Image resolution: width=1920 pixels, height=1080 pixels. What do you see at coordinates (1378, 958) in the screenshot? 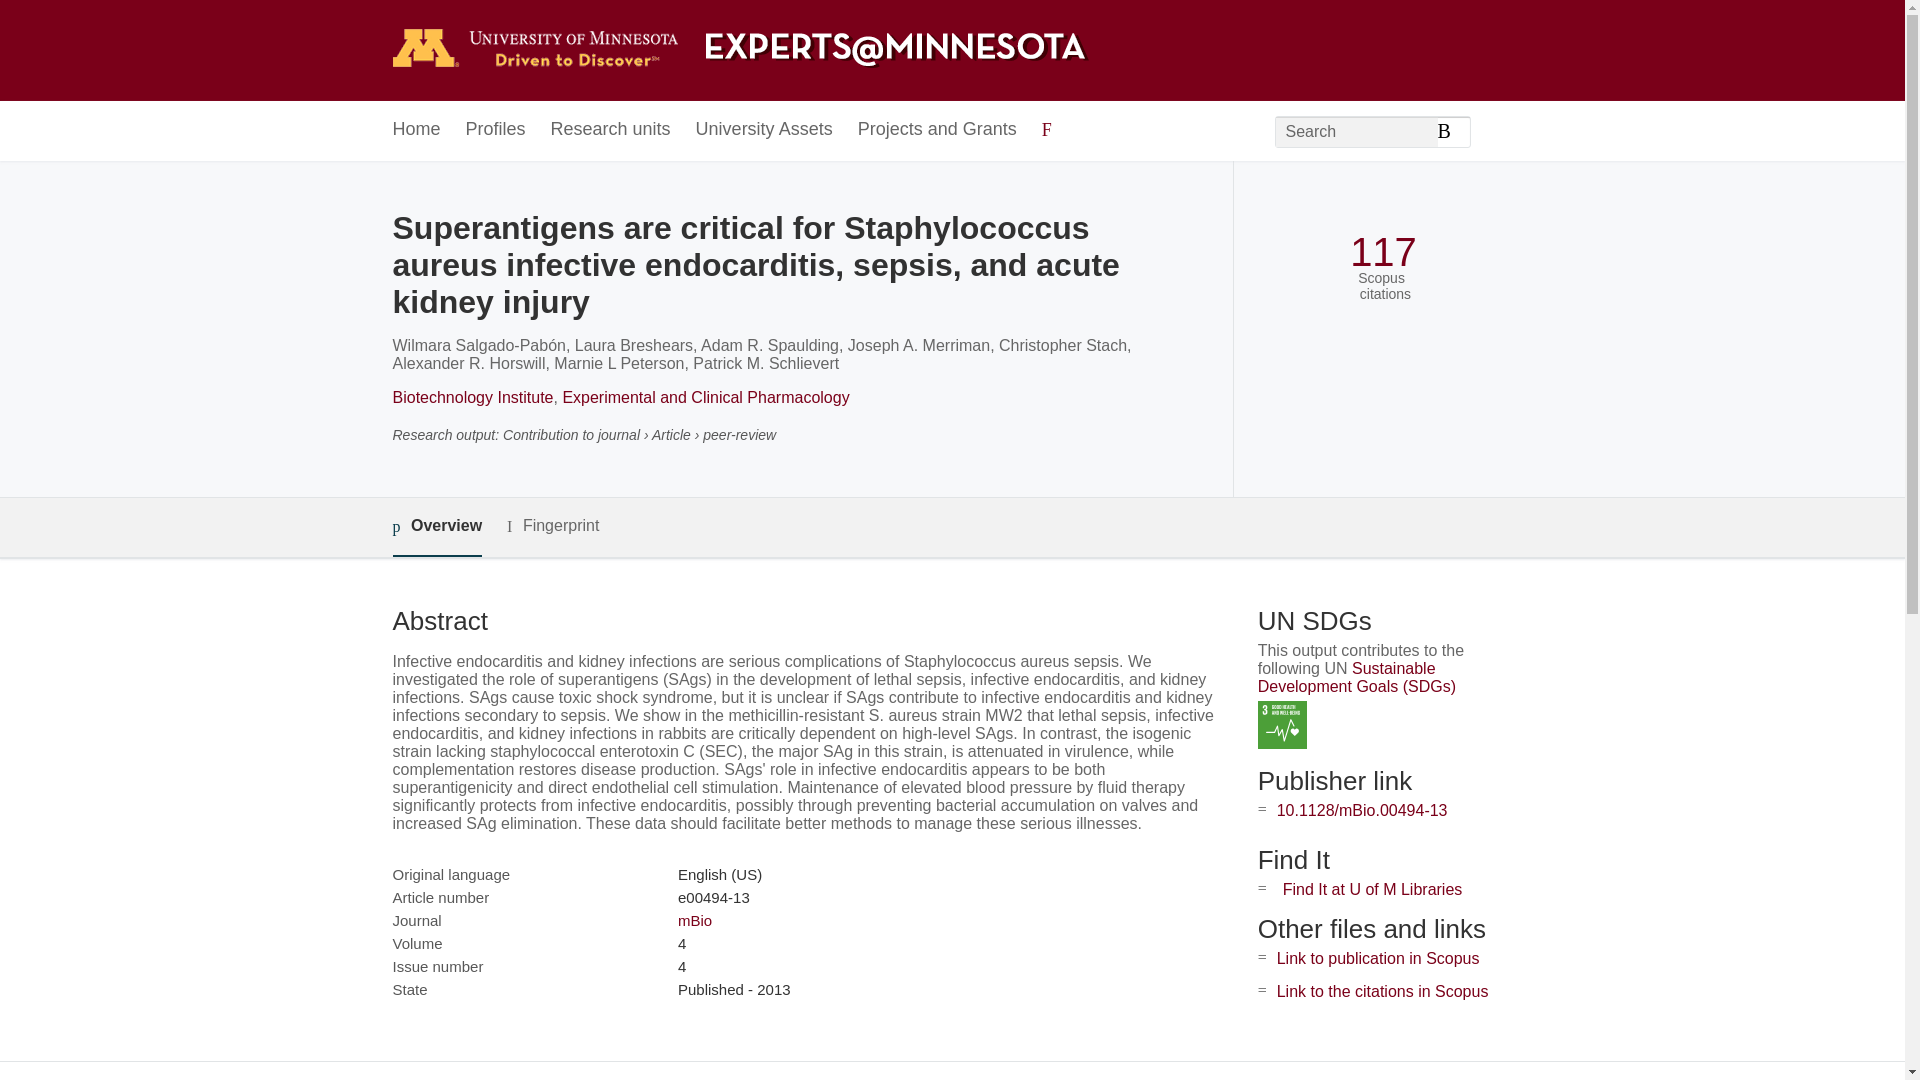
I see `Link to publication in Scopus` at bounding box center [1378, 958].